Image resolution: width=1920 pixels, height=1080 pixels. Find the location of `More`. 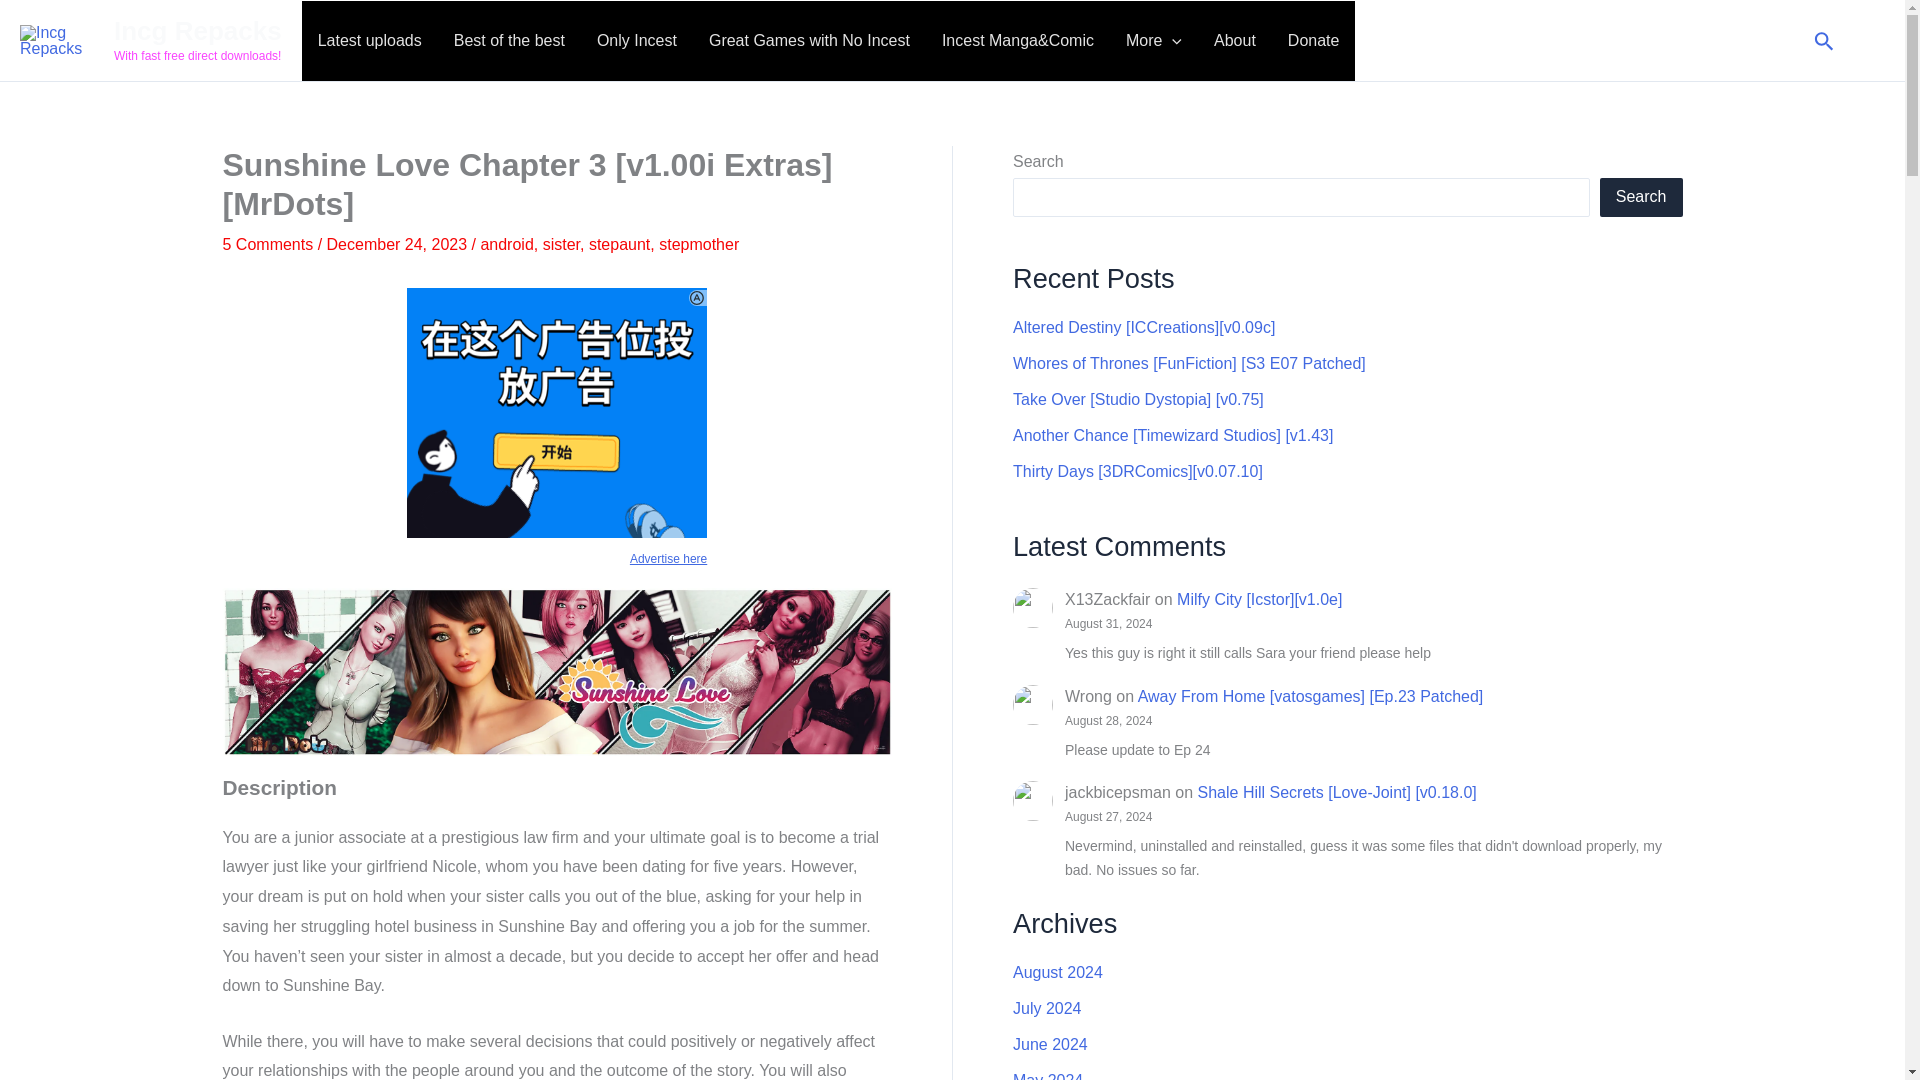

More is located at coordinates (1154, 41).